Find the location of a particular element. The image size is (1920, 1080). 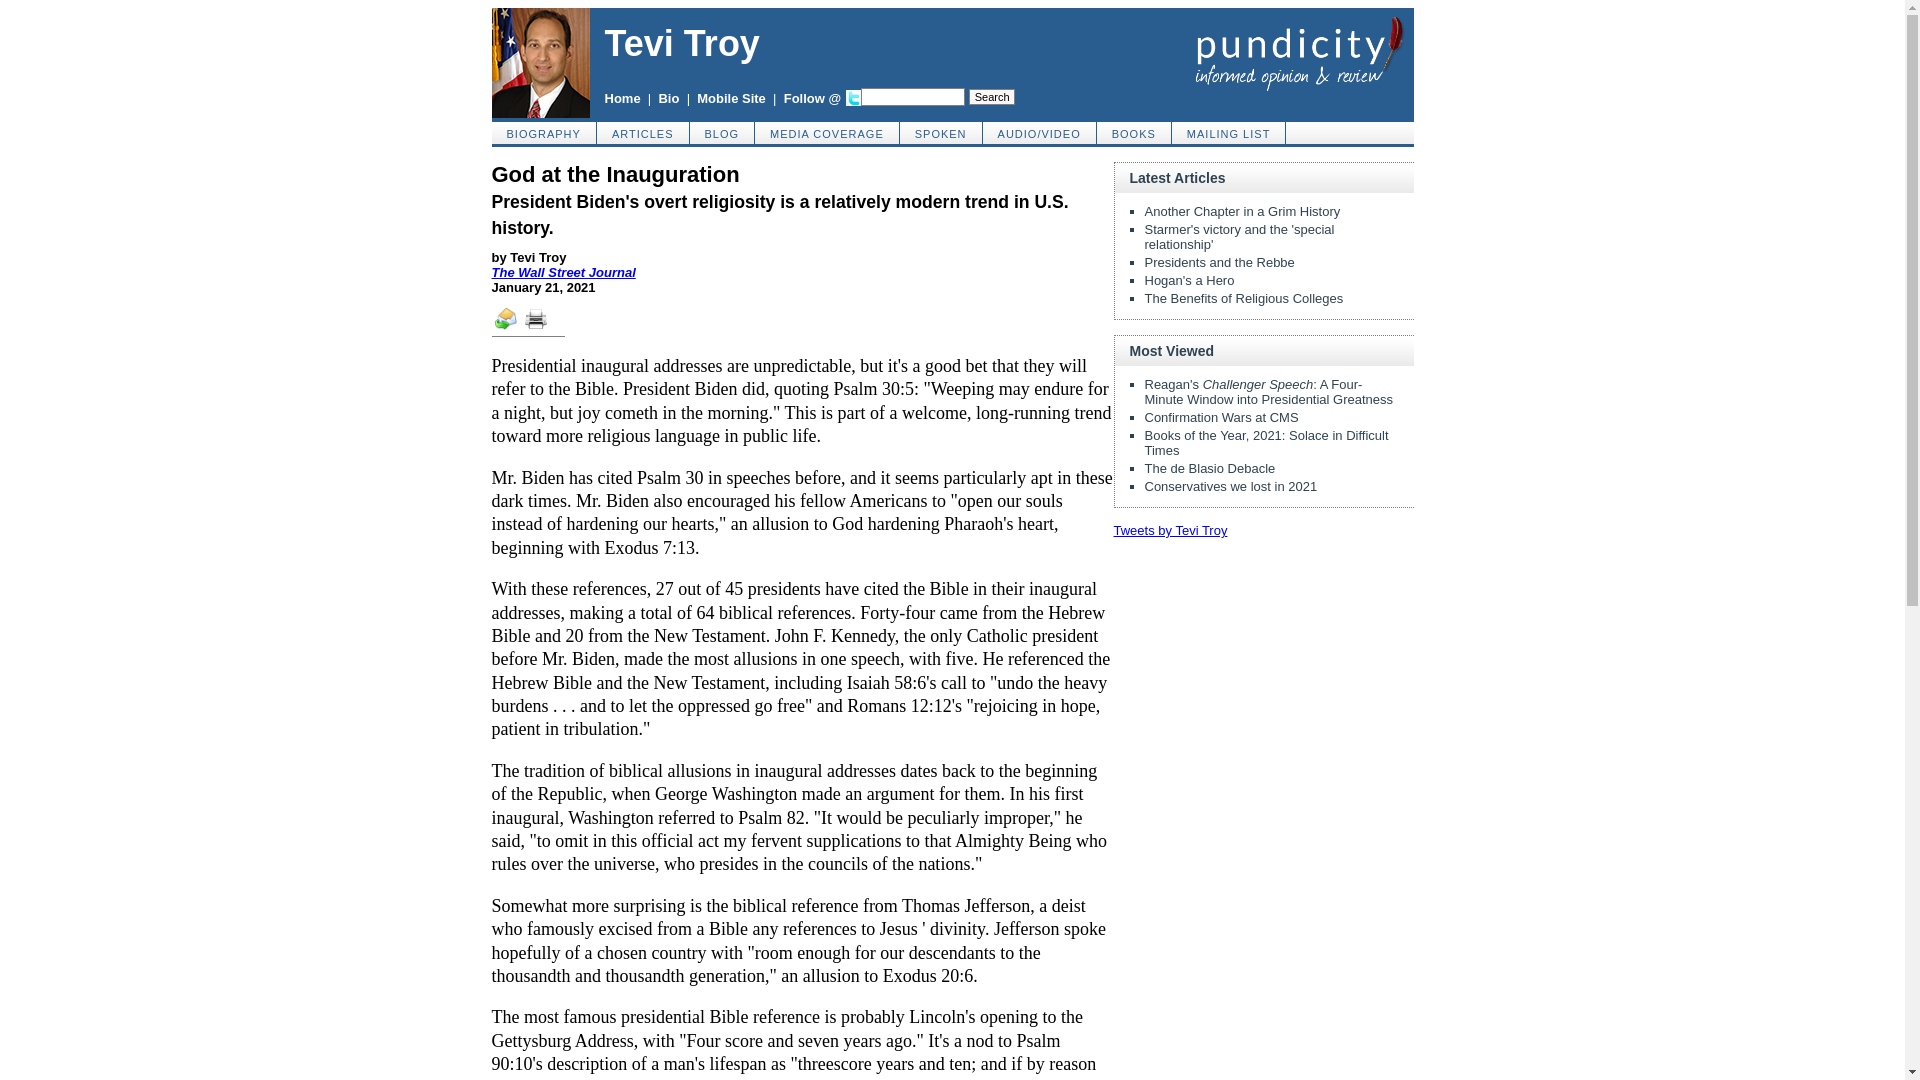

Confirmation Wars at CMS is located at coordinates (1220, 418).